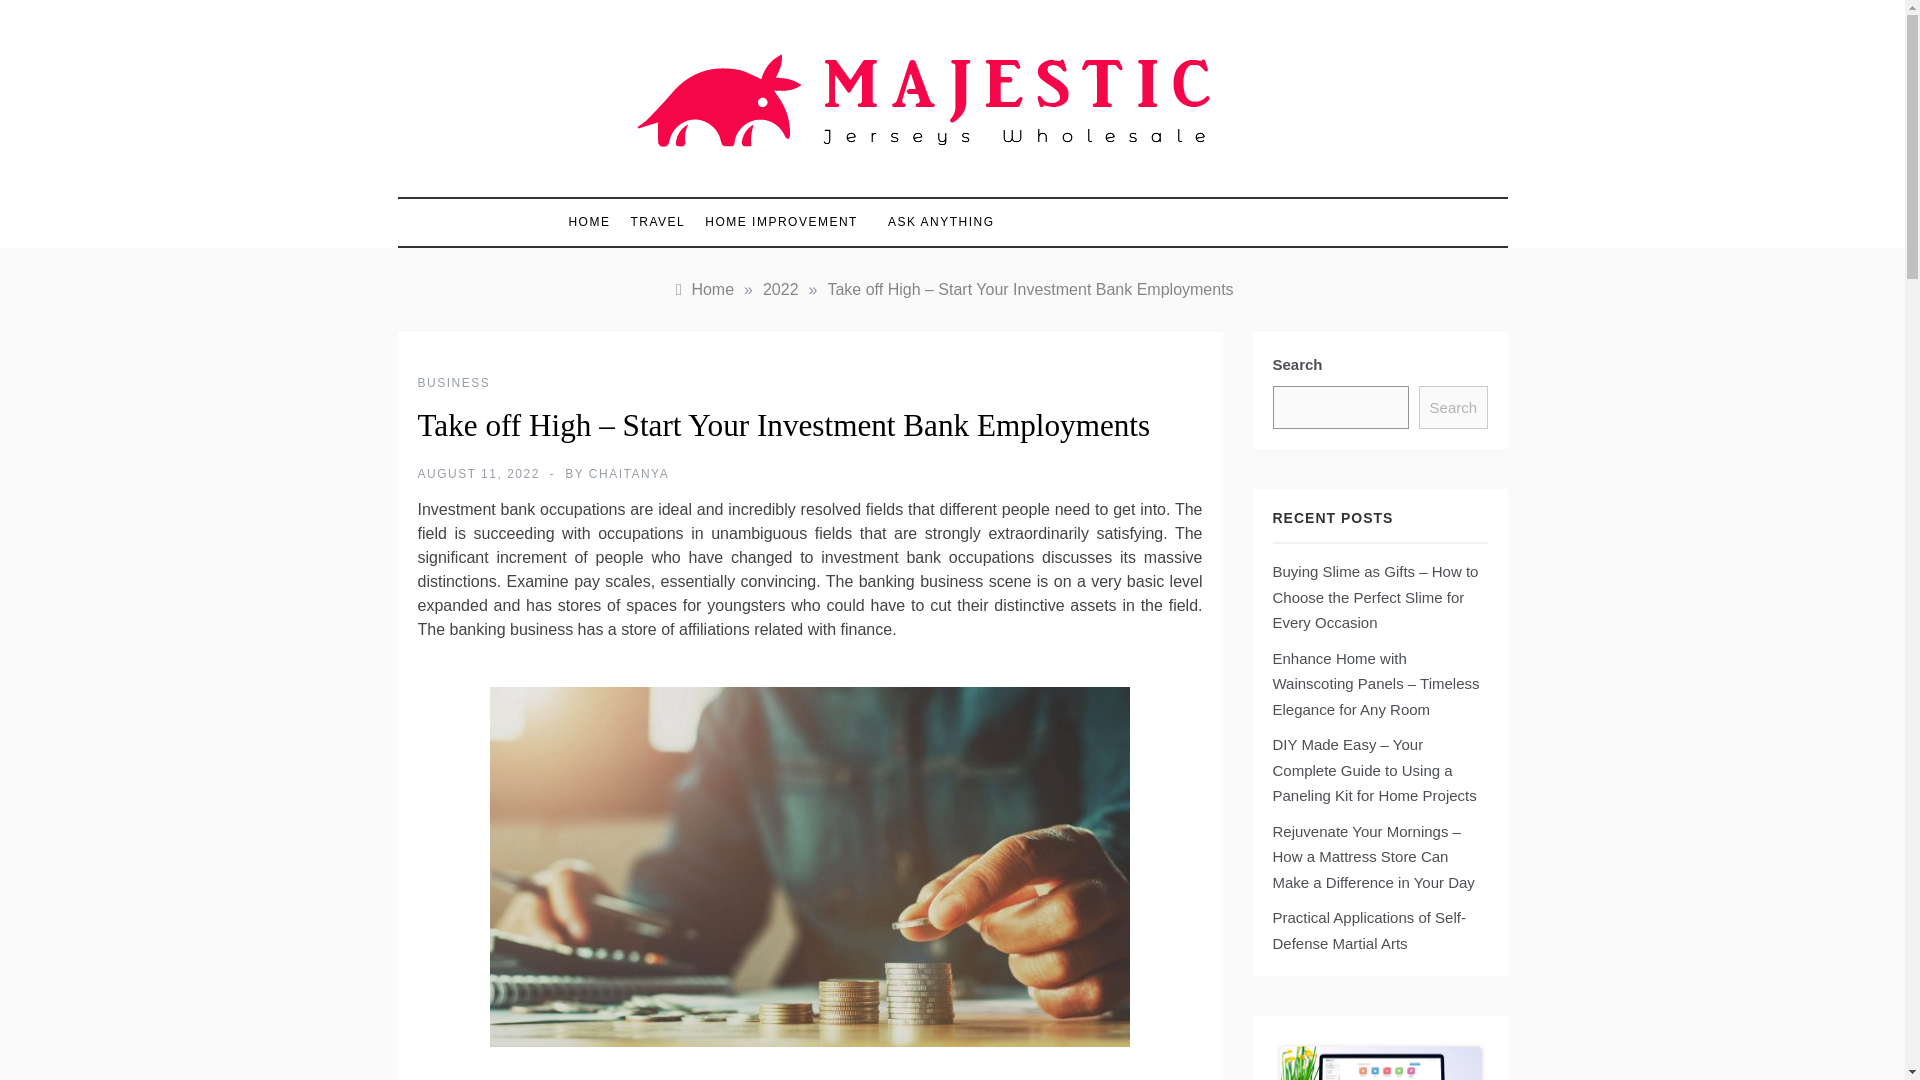 This screenshot has width=1920, height=1080. What do you see at coordinates (478, 473) in the screenshot?
I see `AUGUST 11, 2022` at bounding box center [478, 473].